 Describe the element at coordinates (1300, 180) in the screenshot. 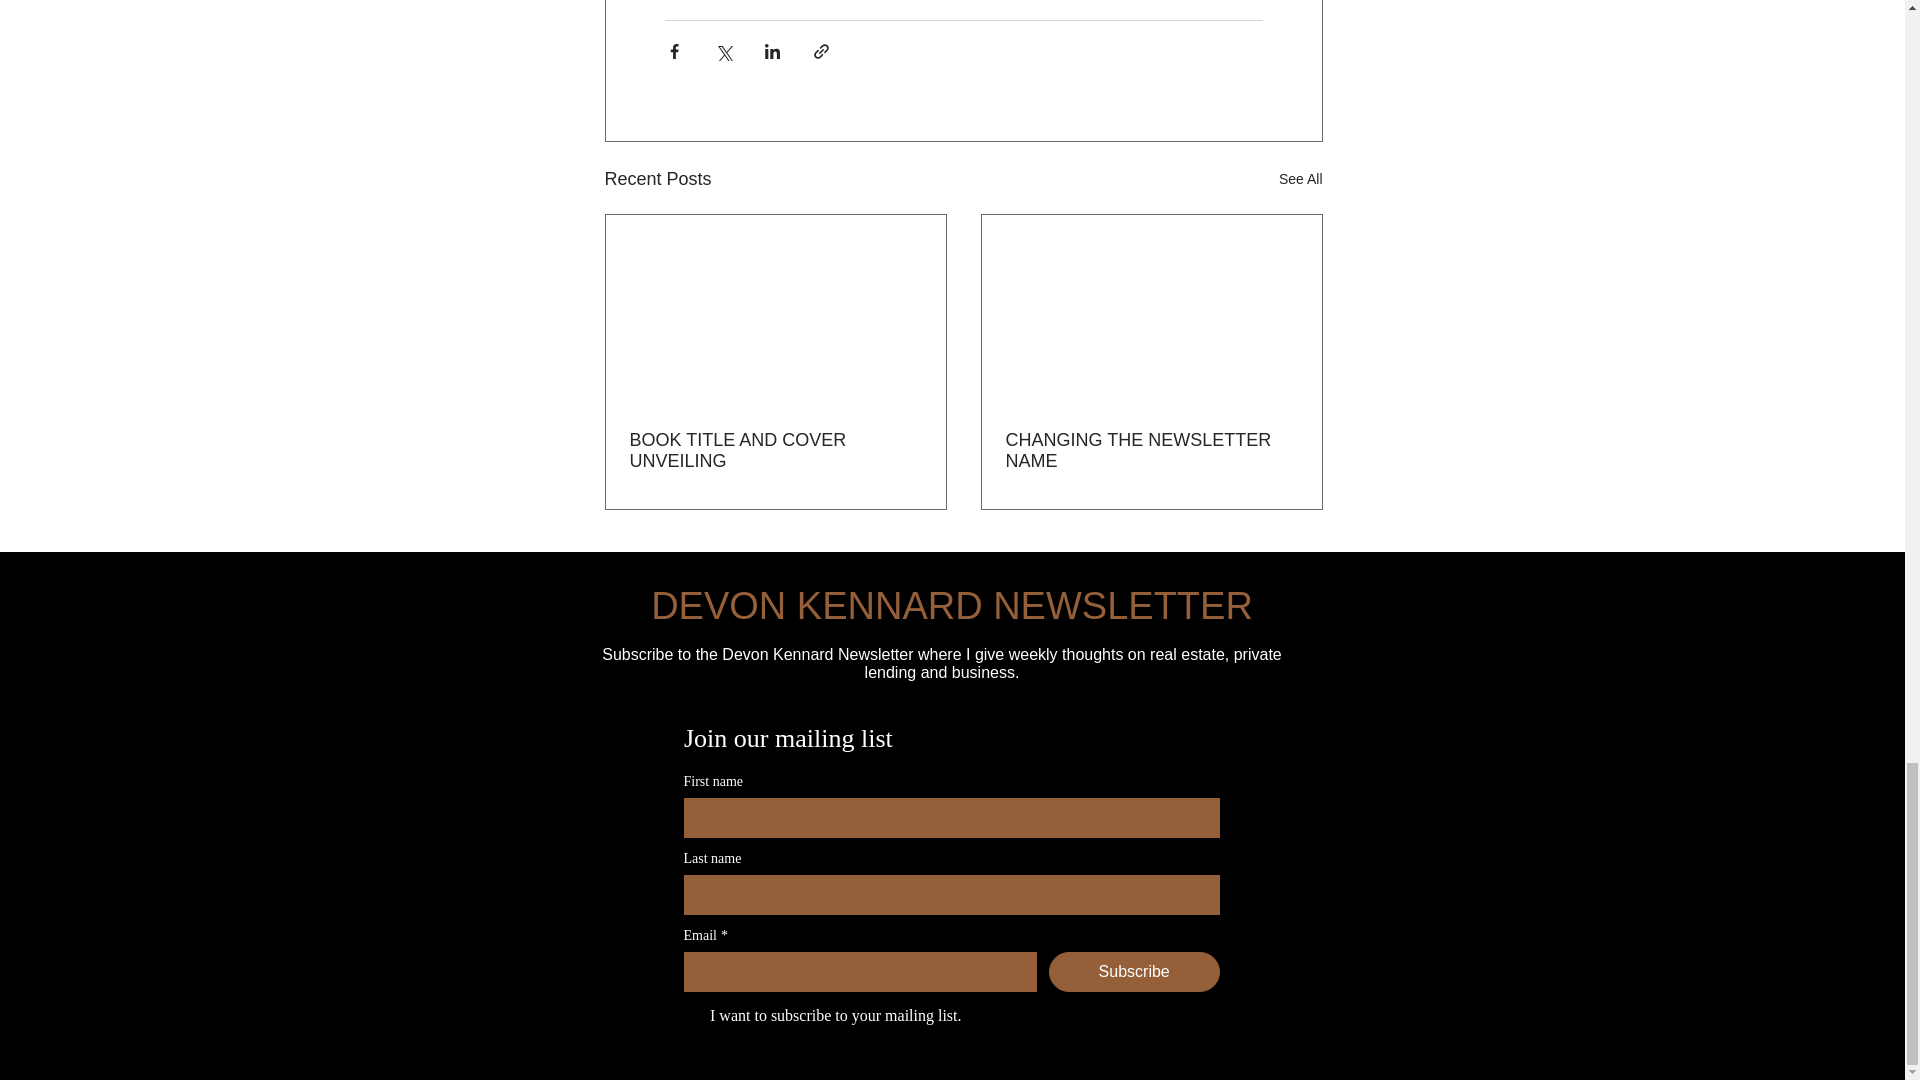

I see `See All` at that location.